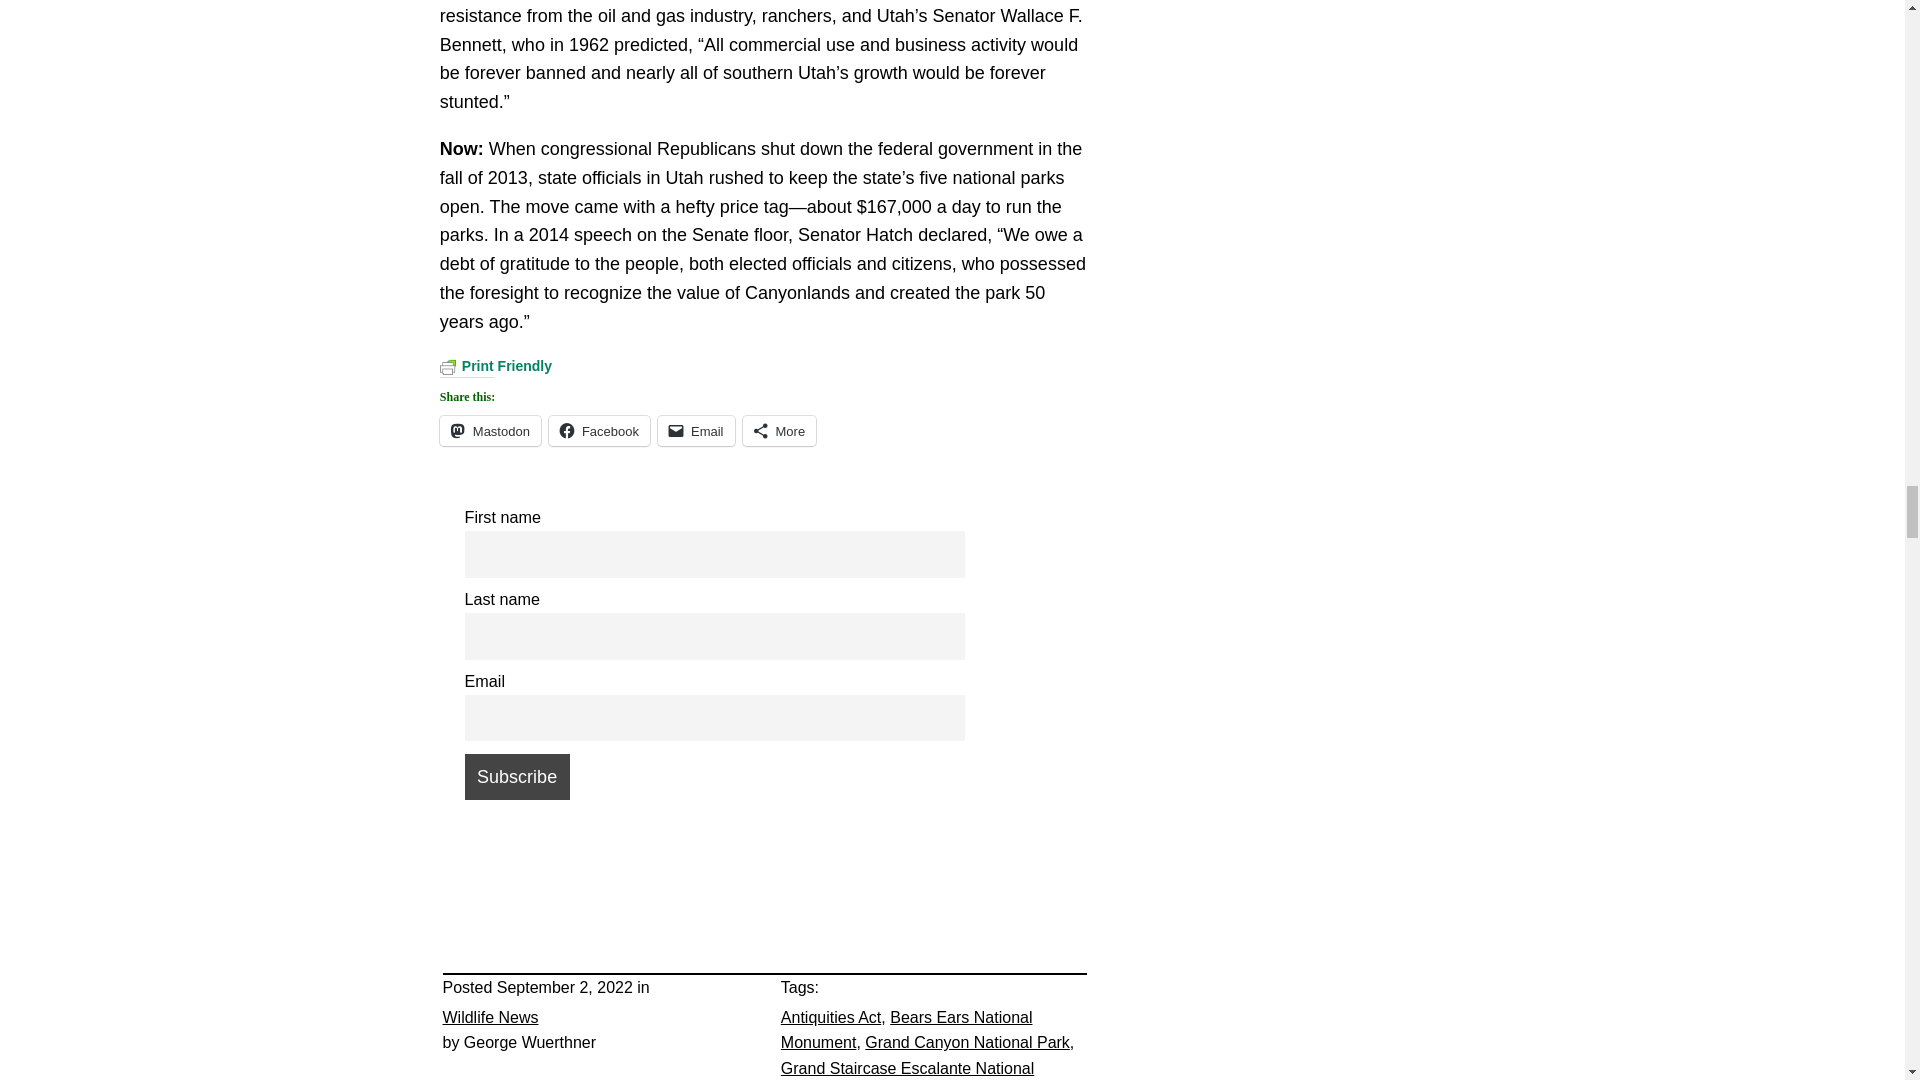 Image resolution: width=1920 pixels, height=1080 pixels. Describe the element at coordinates (516, 776) in the screenshot. I see `Subscribe` at that location.